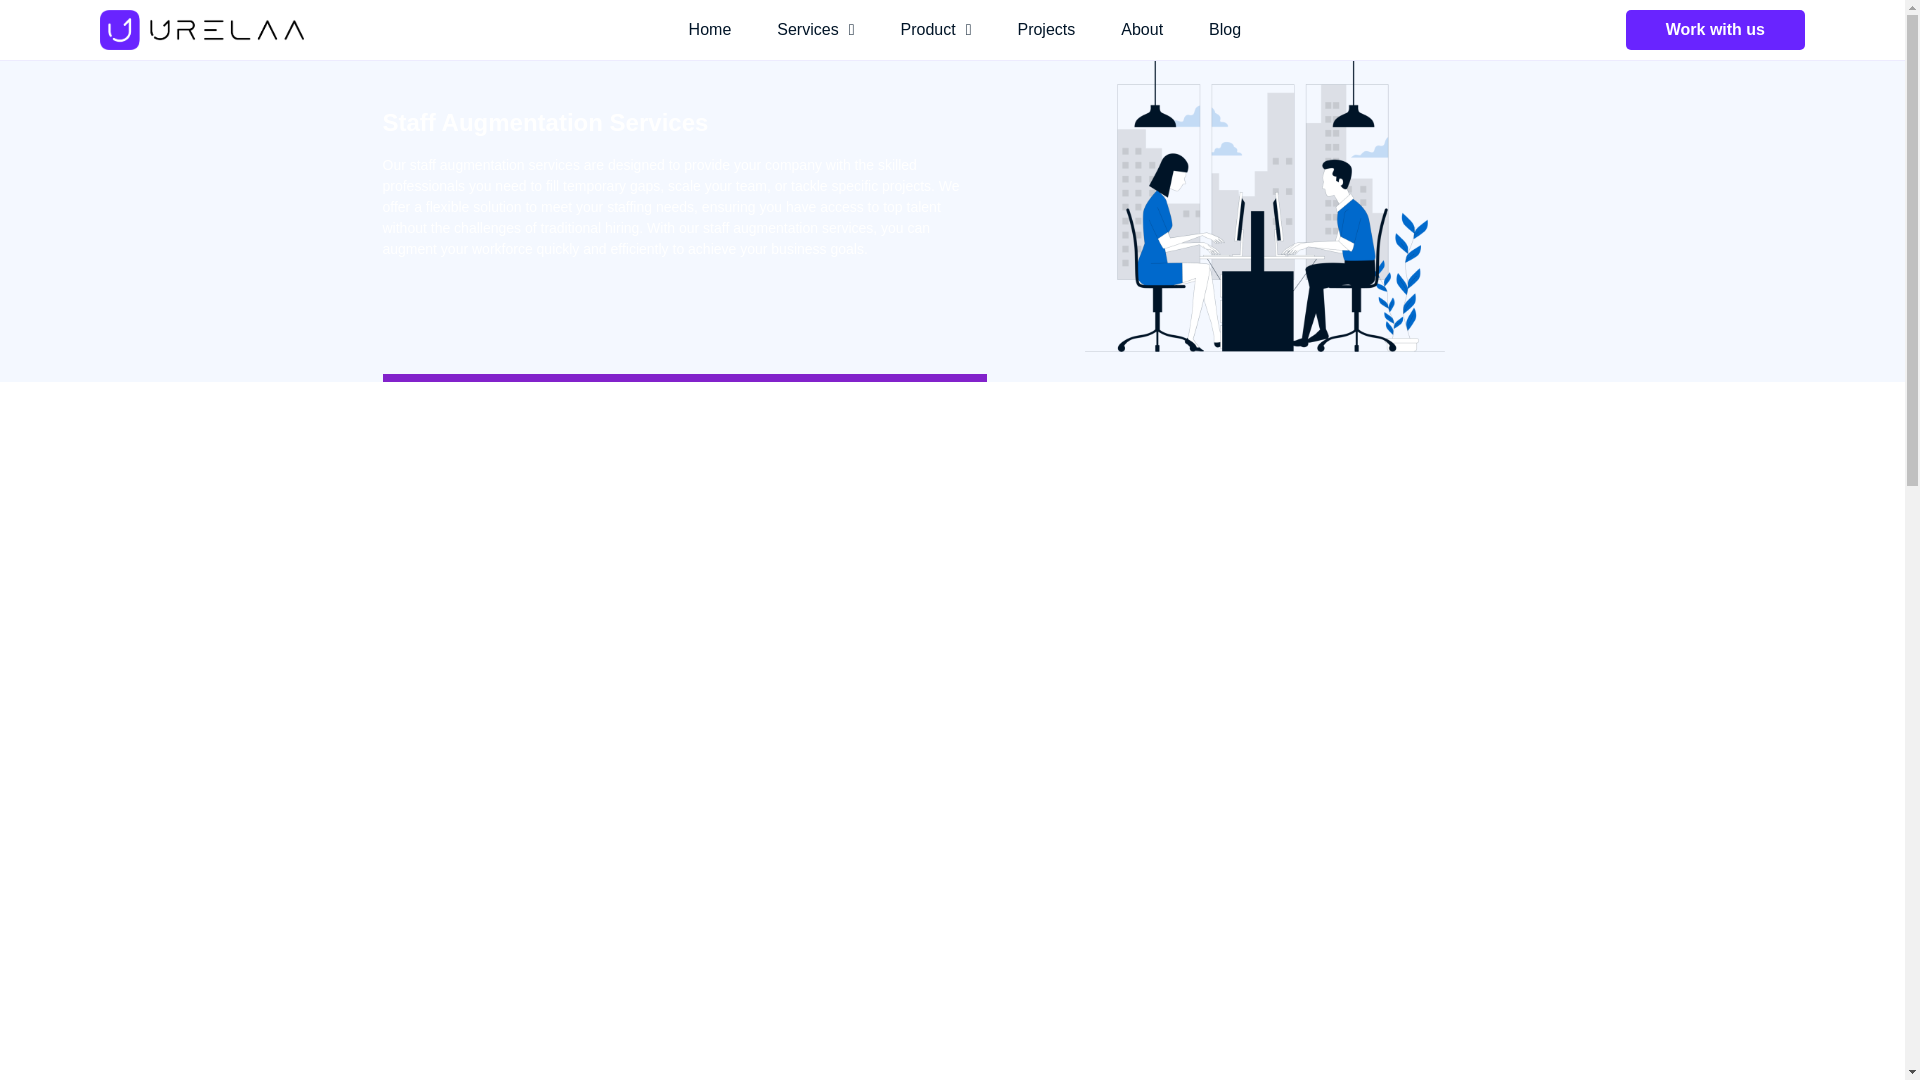 Image resolution: width=1920 pixels, height=1080 pixels. Describe the element at coordinates (710, 30) in the screenshot. I see `Home` at that location.